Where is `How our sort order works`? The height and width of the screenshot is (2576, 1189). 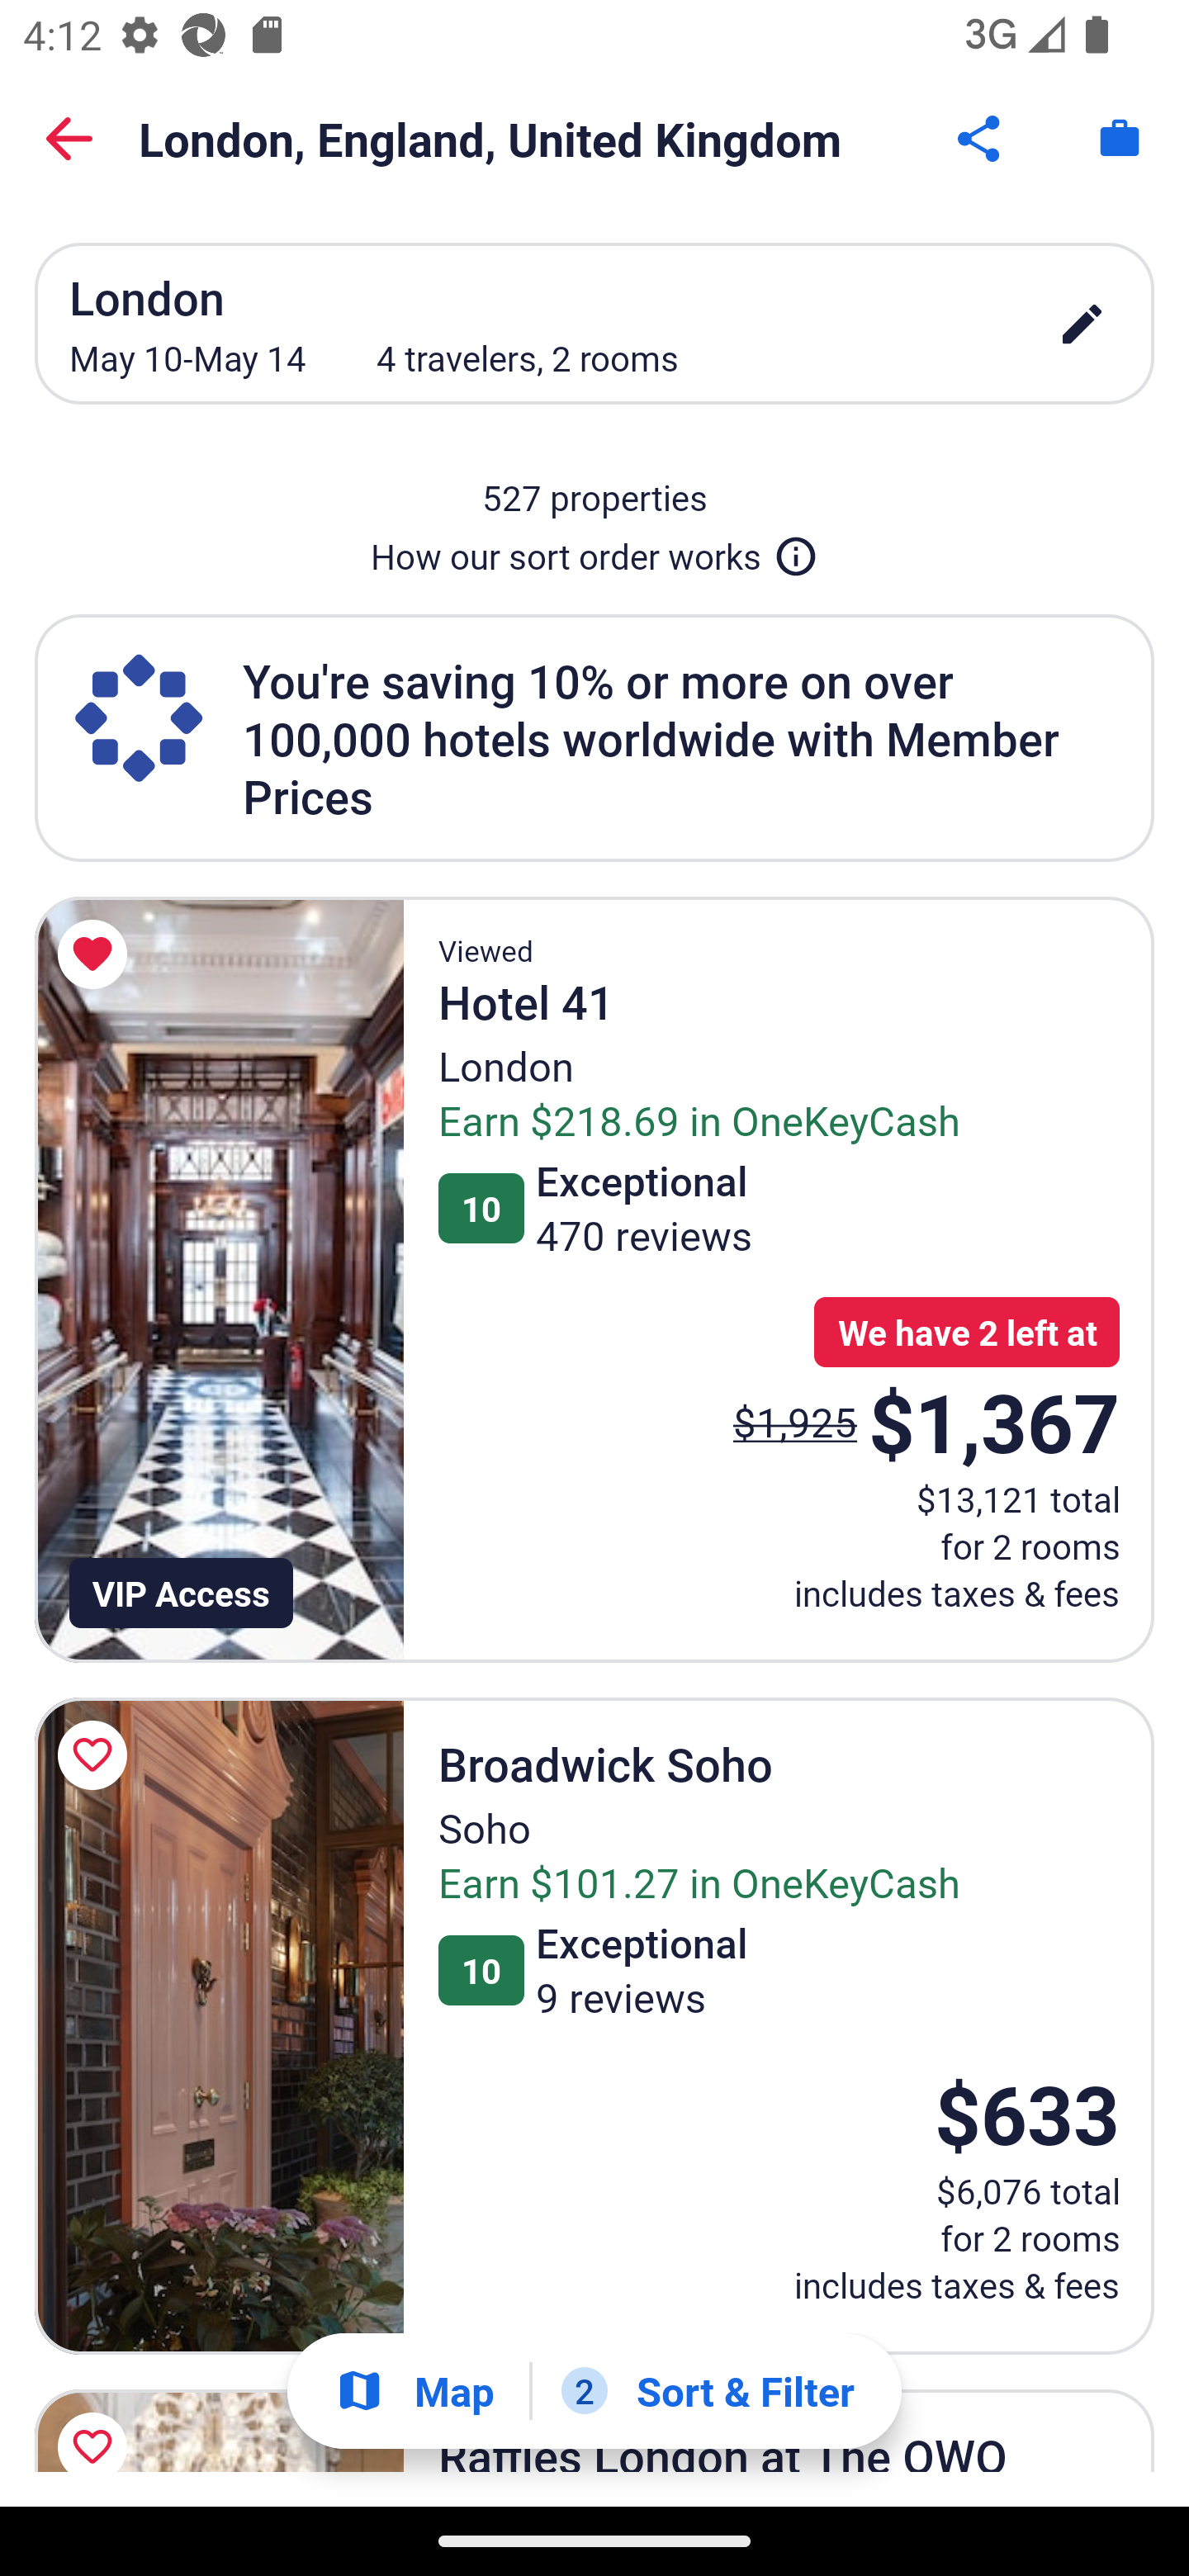
How our sort order works is located at coordinates (594, 550).